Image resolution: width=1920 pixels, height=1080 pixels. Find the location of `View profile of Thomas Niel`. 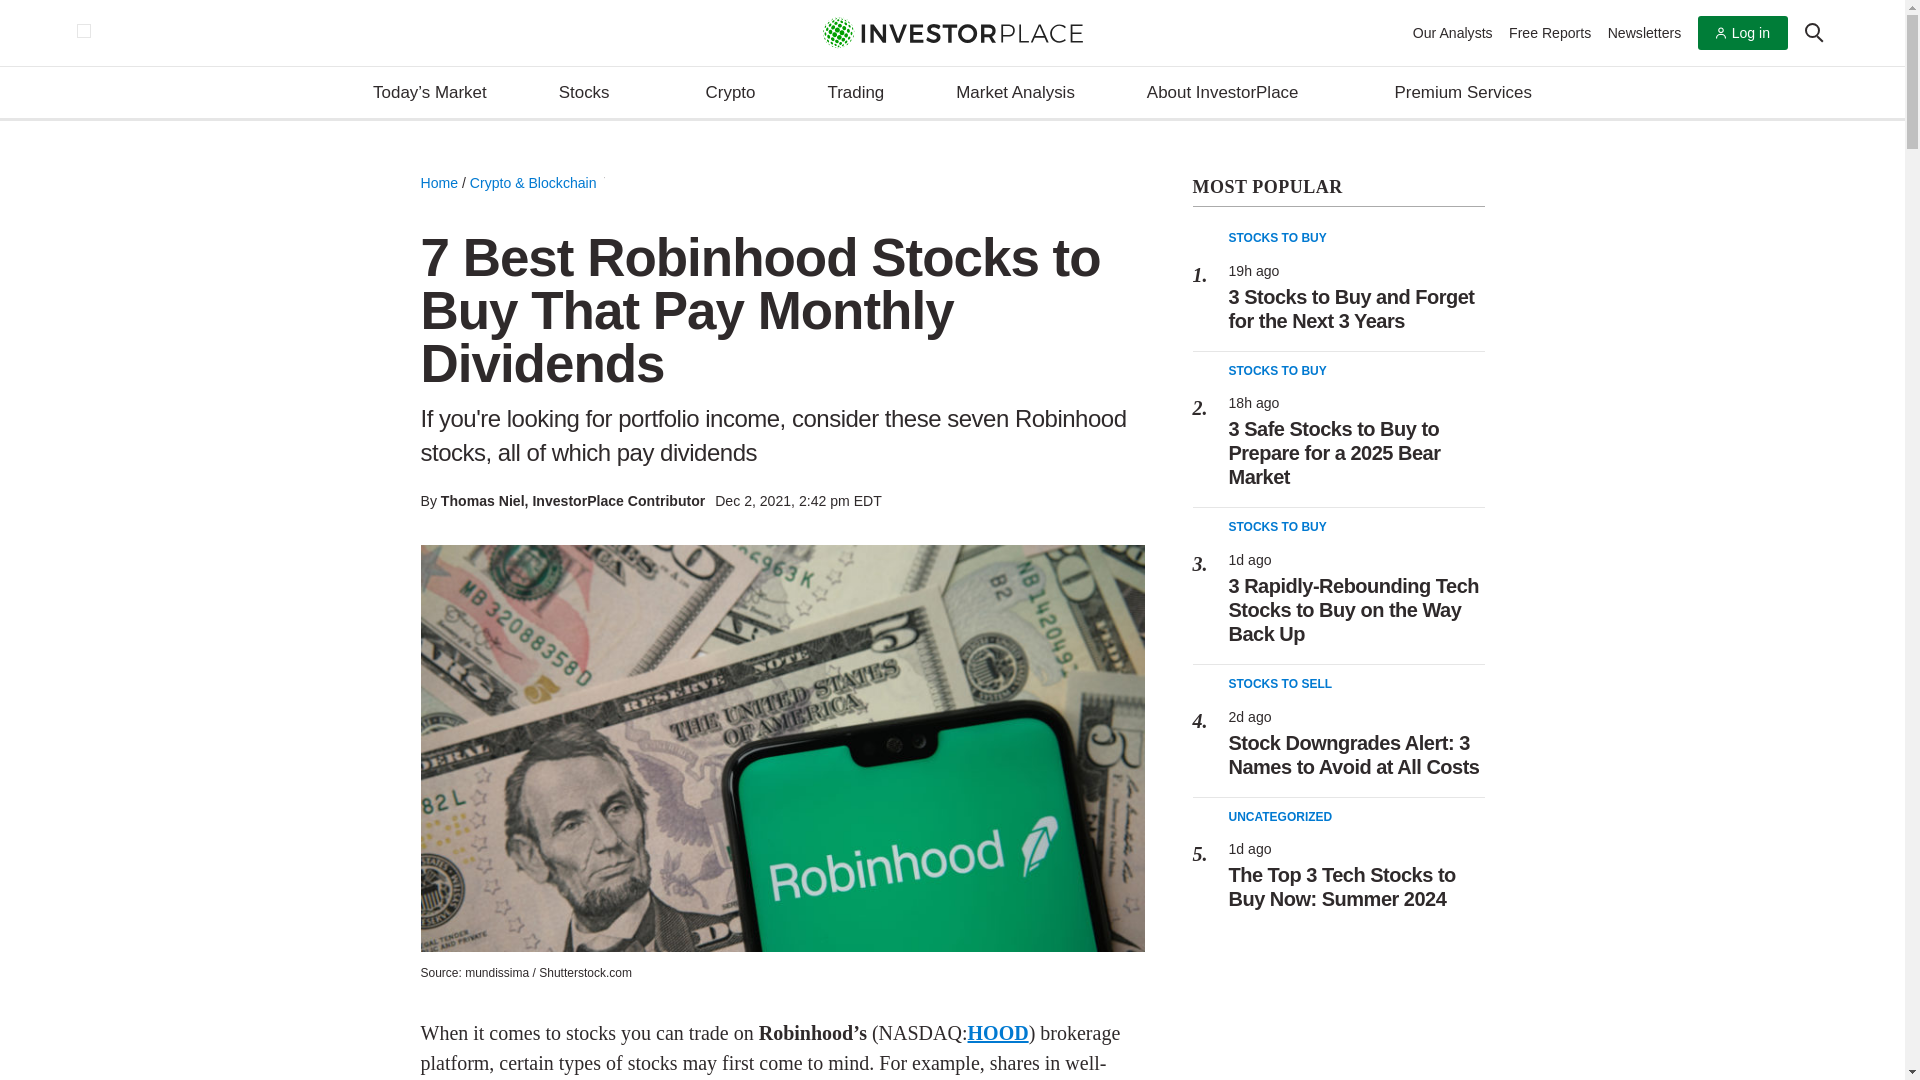

View profile of Thomas Niel is located at coordinates (482, 500).